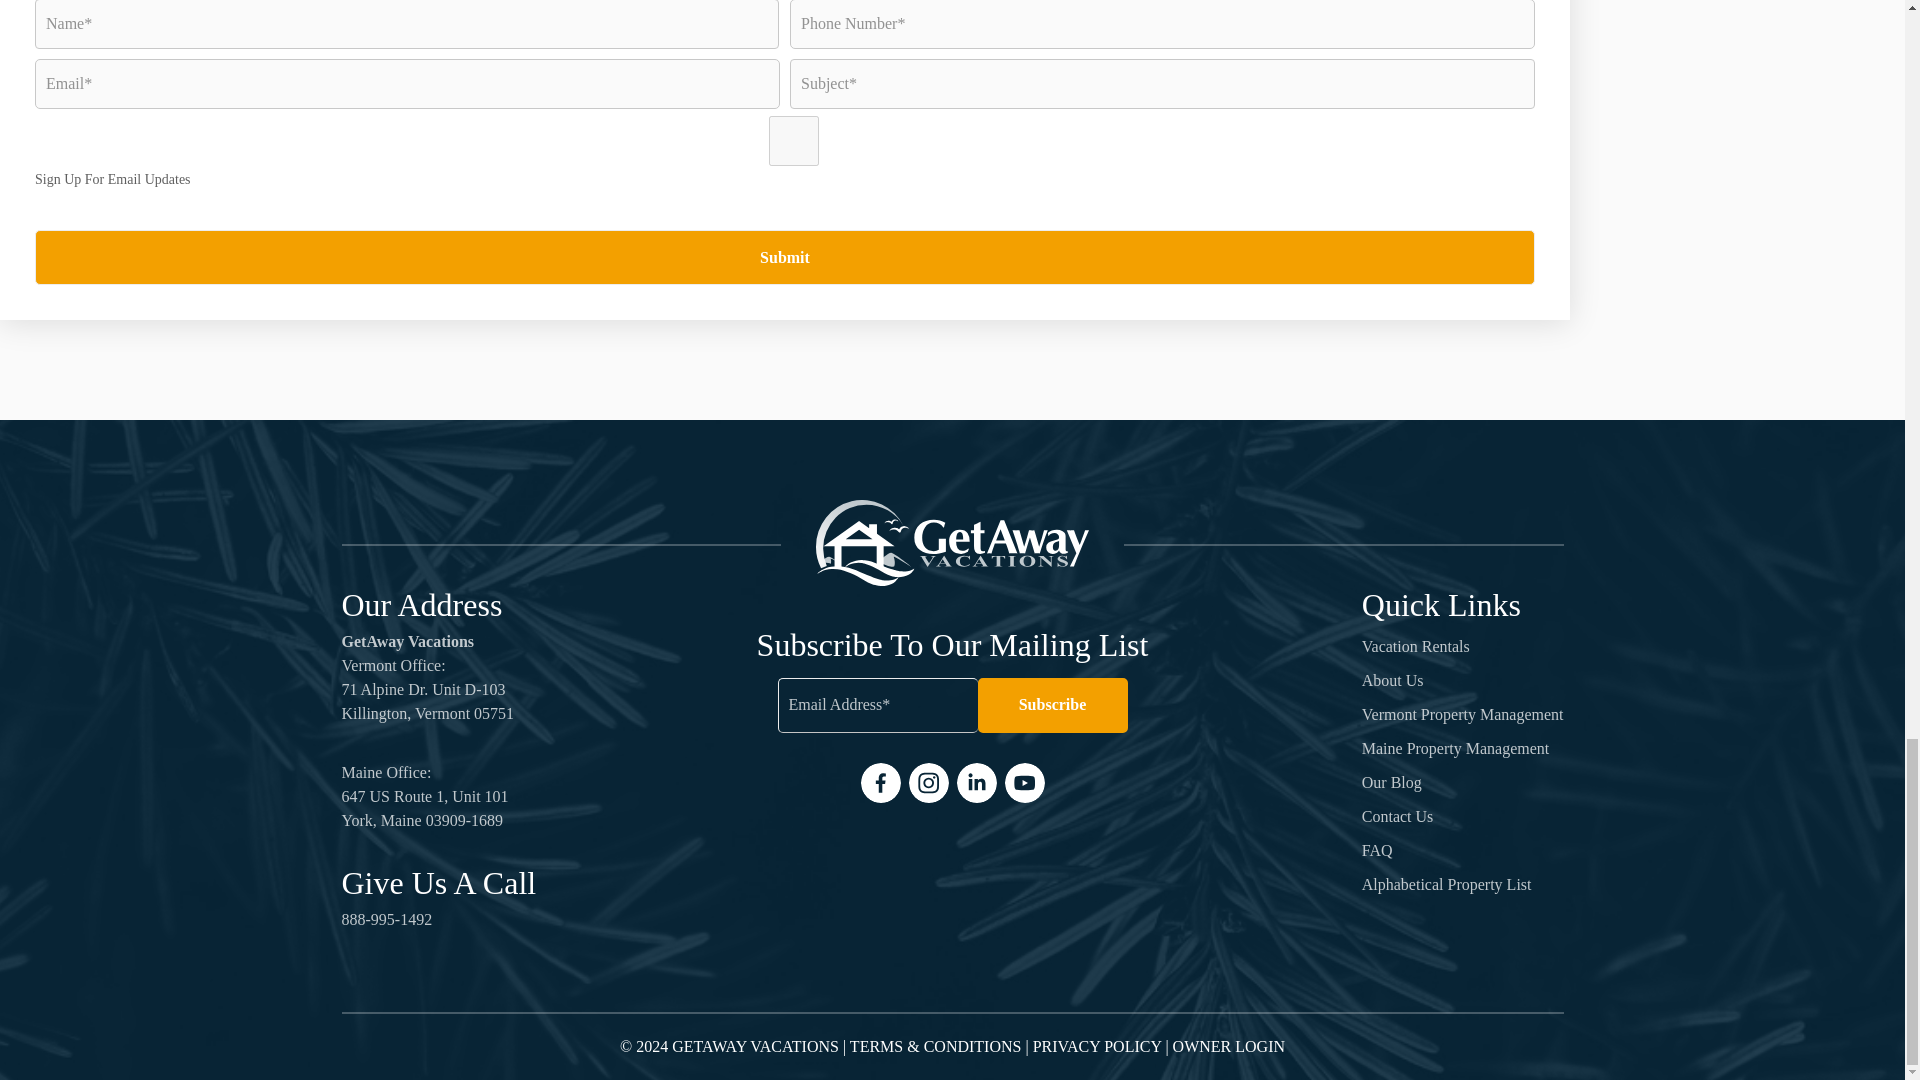 Image resolution: width=1920 pixels, height=1080 pixels. Describe the element at coordinates (794, 140) in the screenshot. I see `Sign Up For Email Updates` at that location.